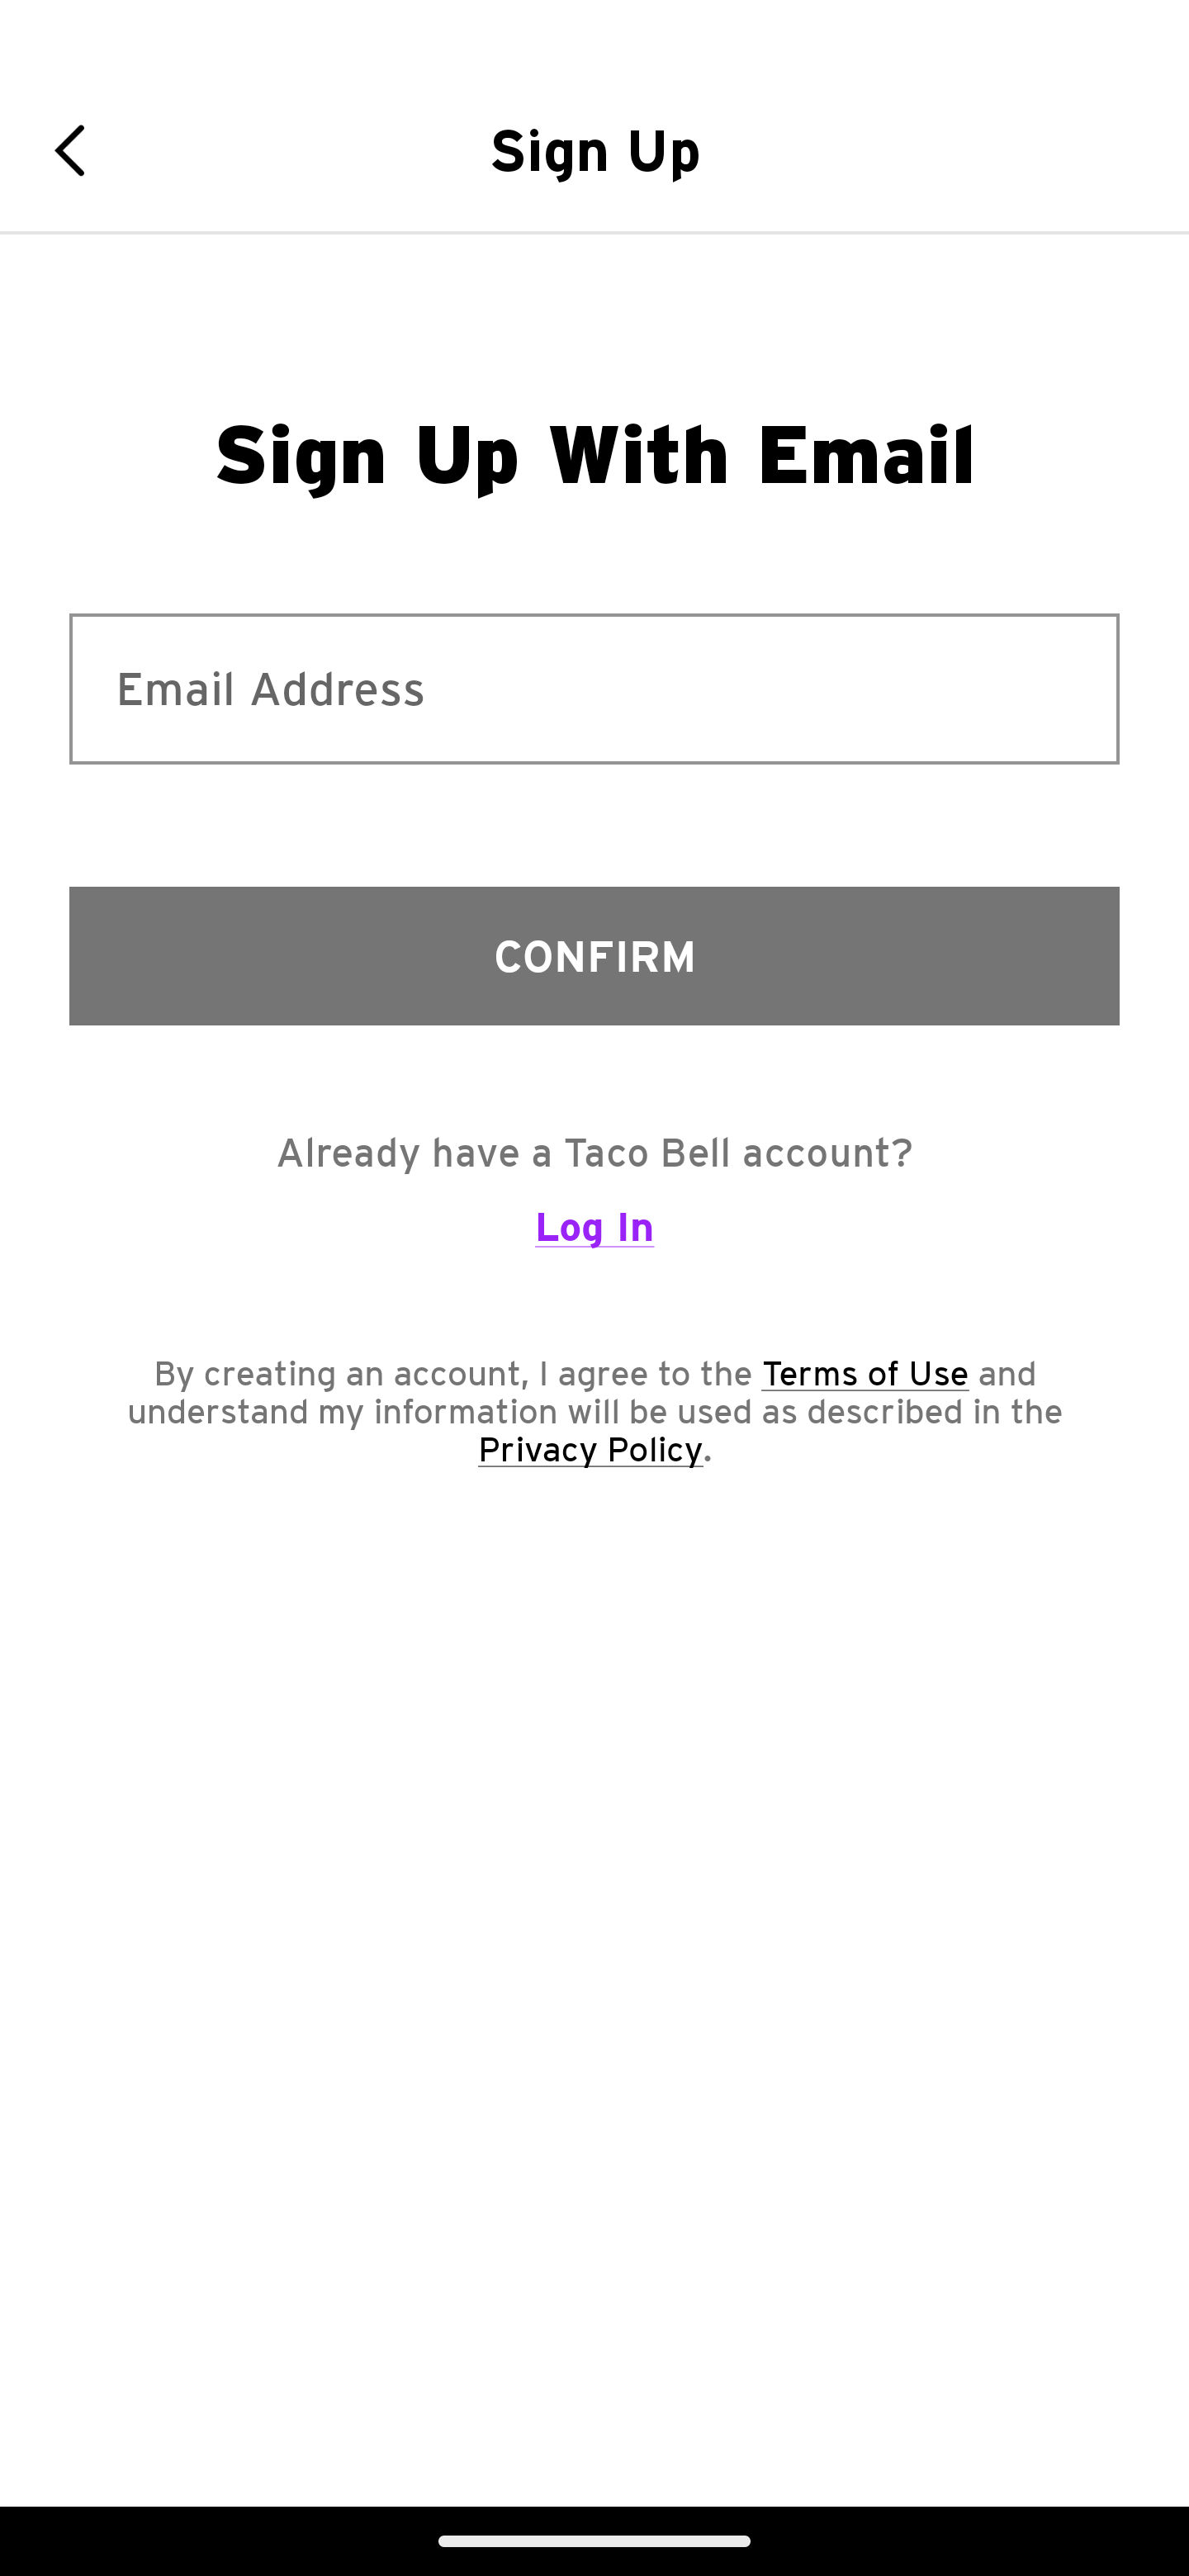  I want to click on Email Address, so click(594, 689).